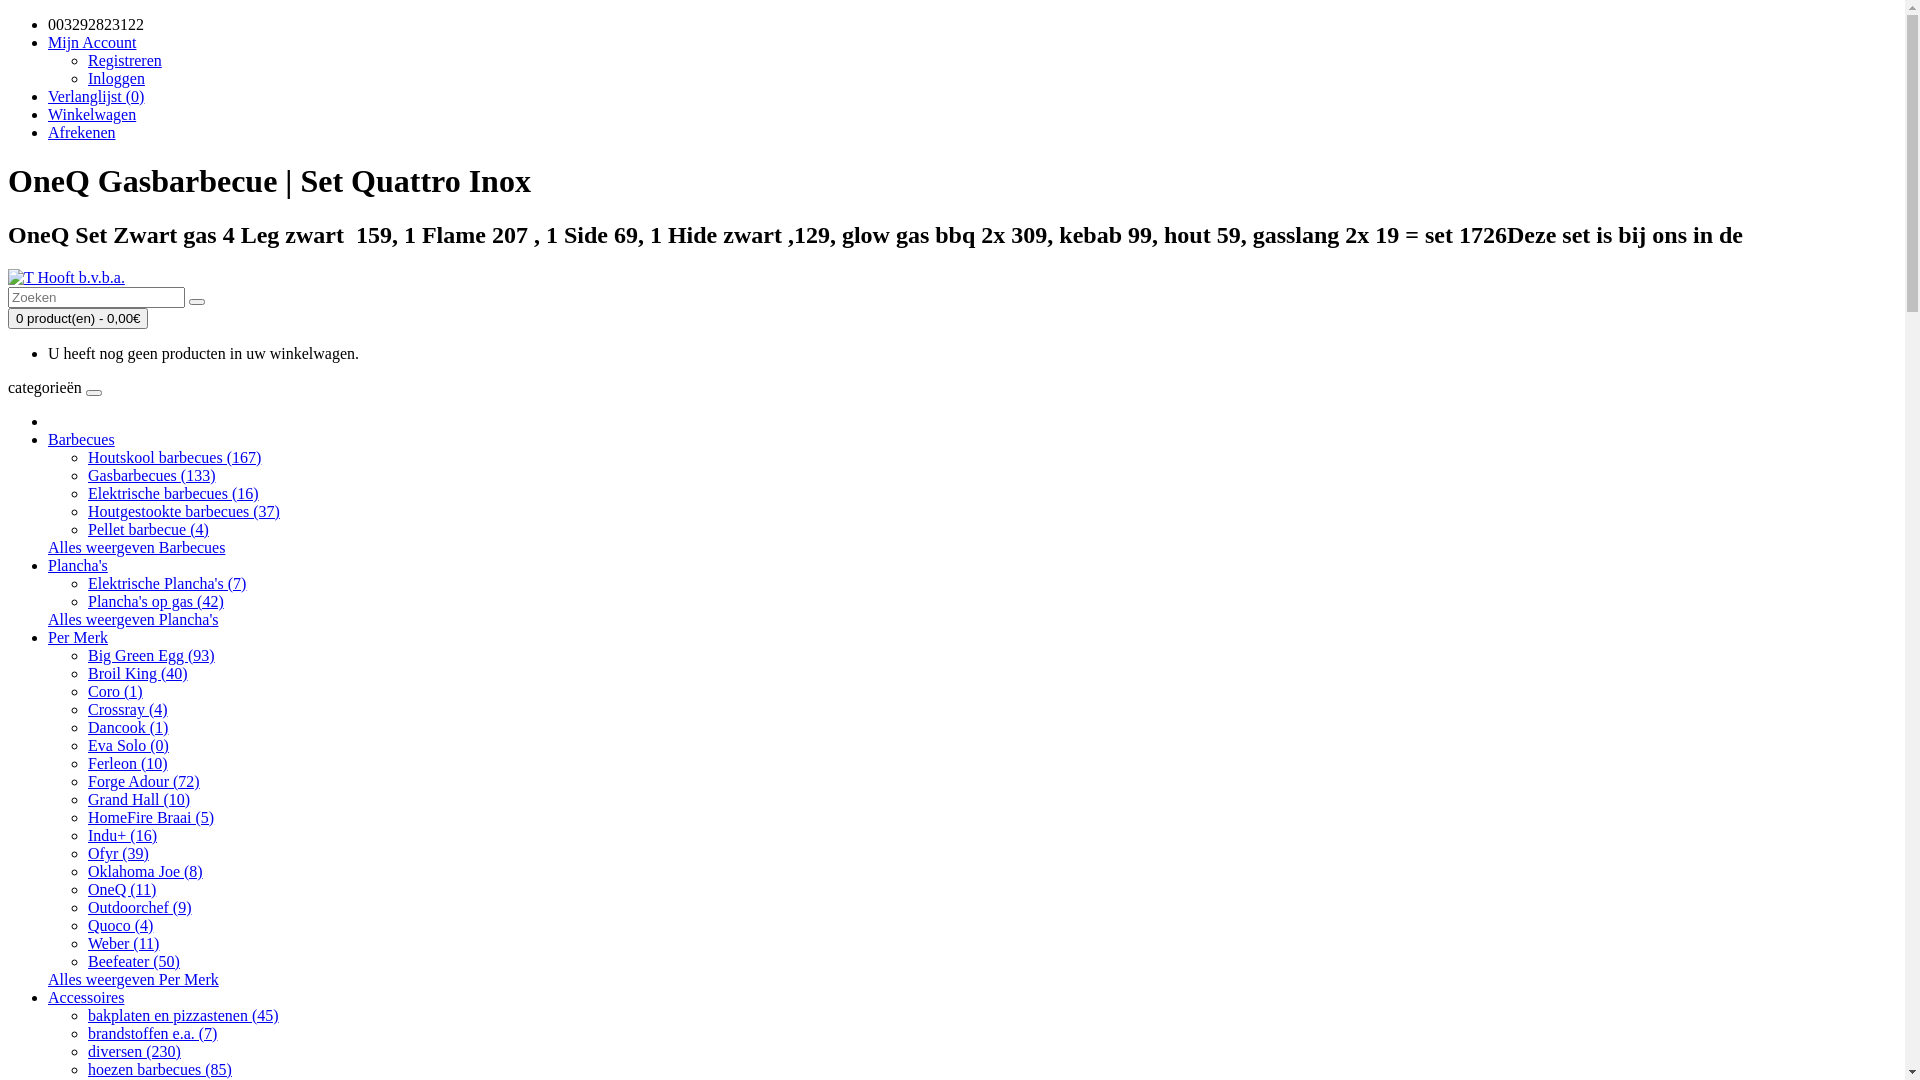 Image resolution: width=1920 pixels, height=1080 pixels. I want to click on Afrekenen, so click(82, 132).